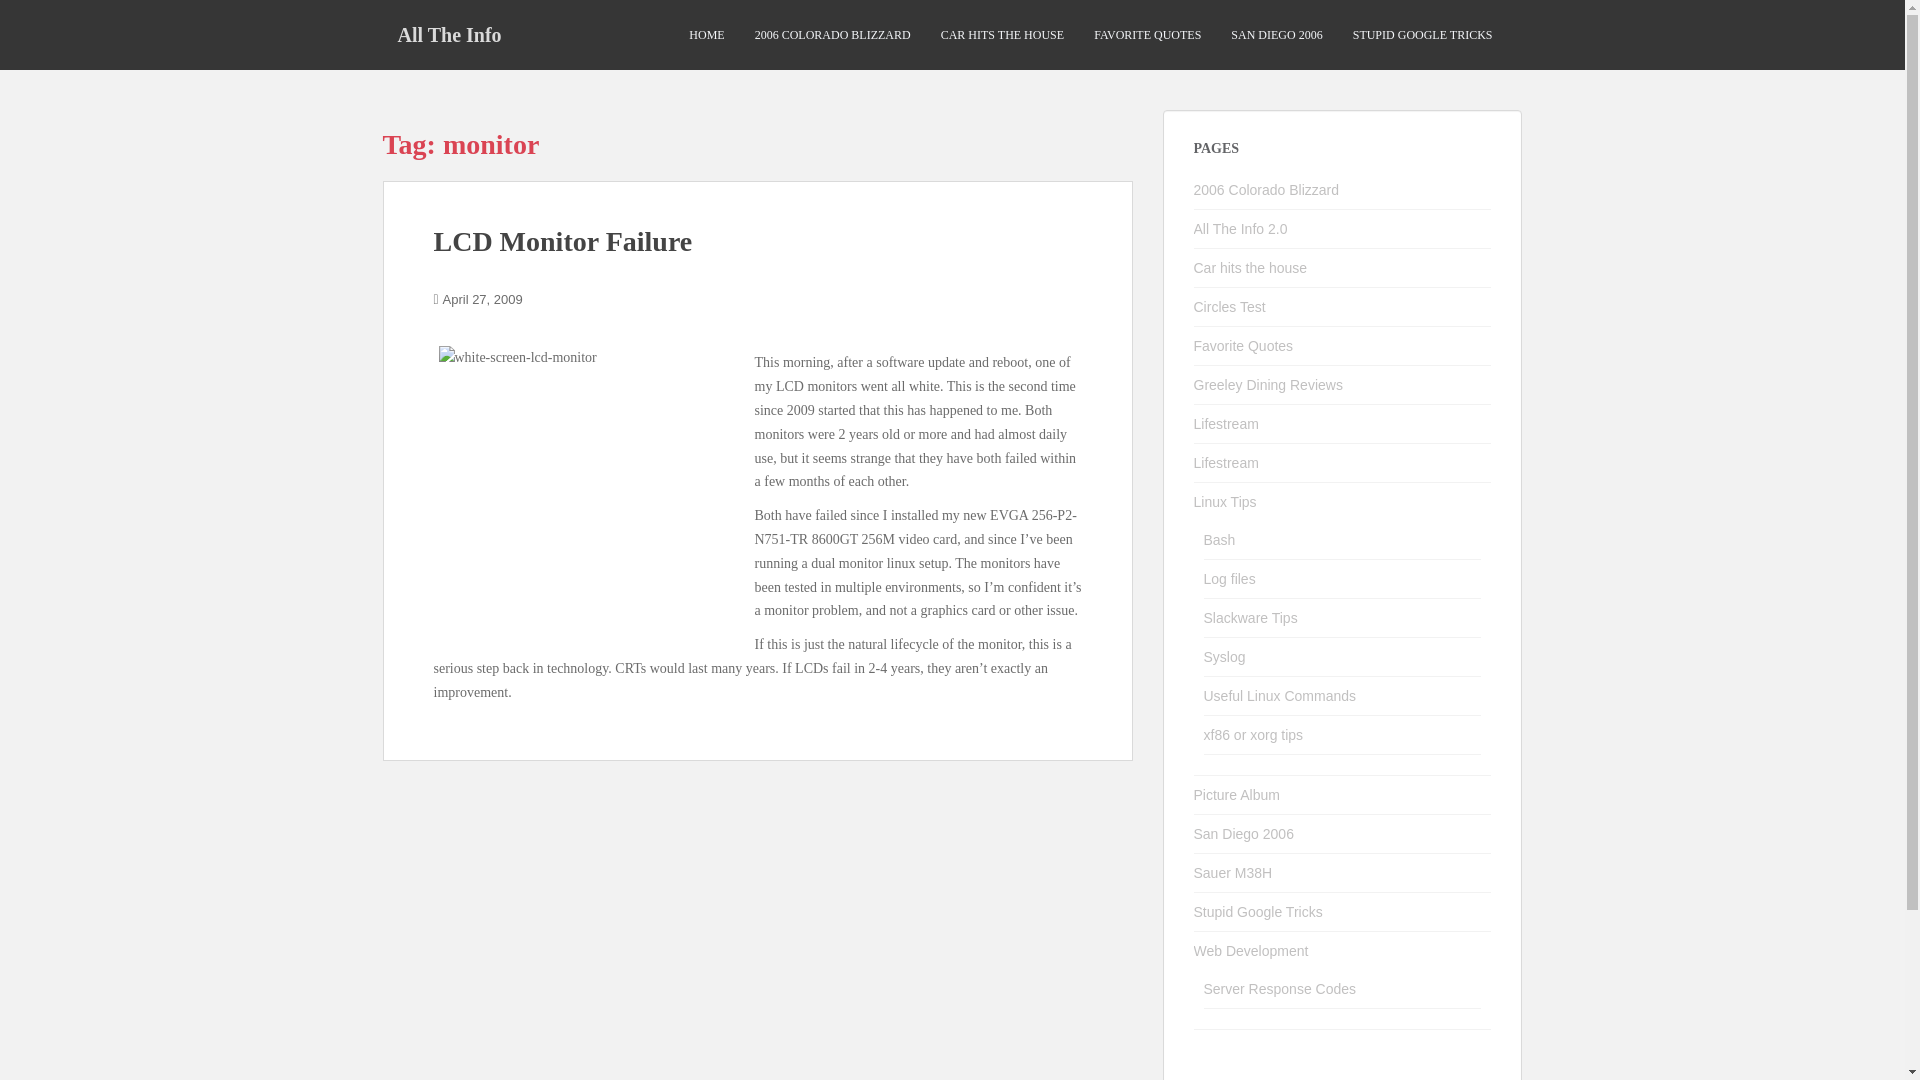 Image resolution: width=1920 pixels, height=1080 pixels. I want to click on Linux Tips, so click(1226, 501).